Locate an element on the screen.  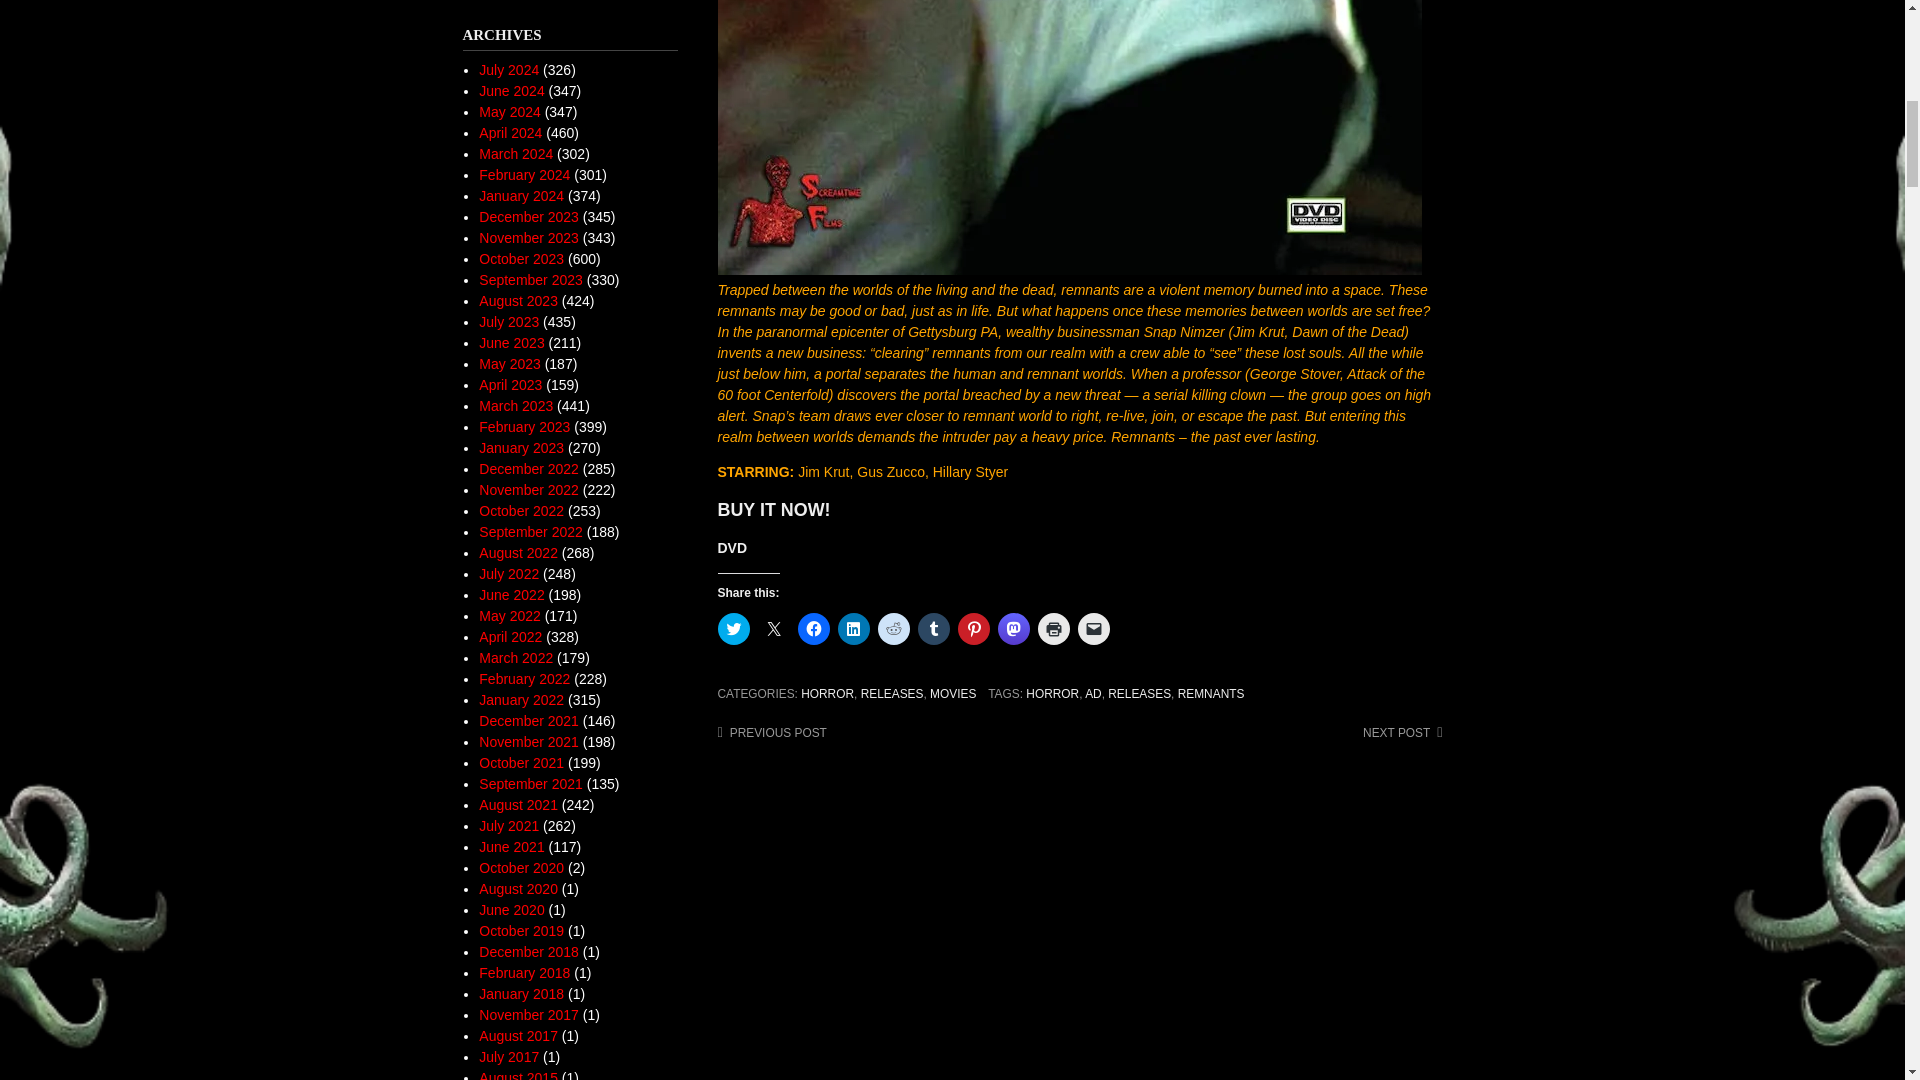
REMNANTS is located at coordinates (1211, 693).